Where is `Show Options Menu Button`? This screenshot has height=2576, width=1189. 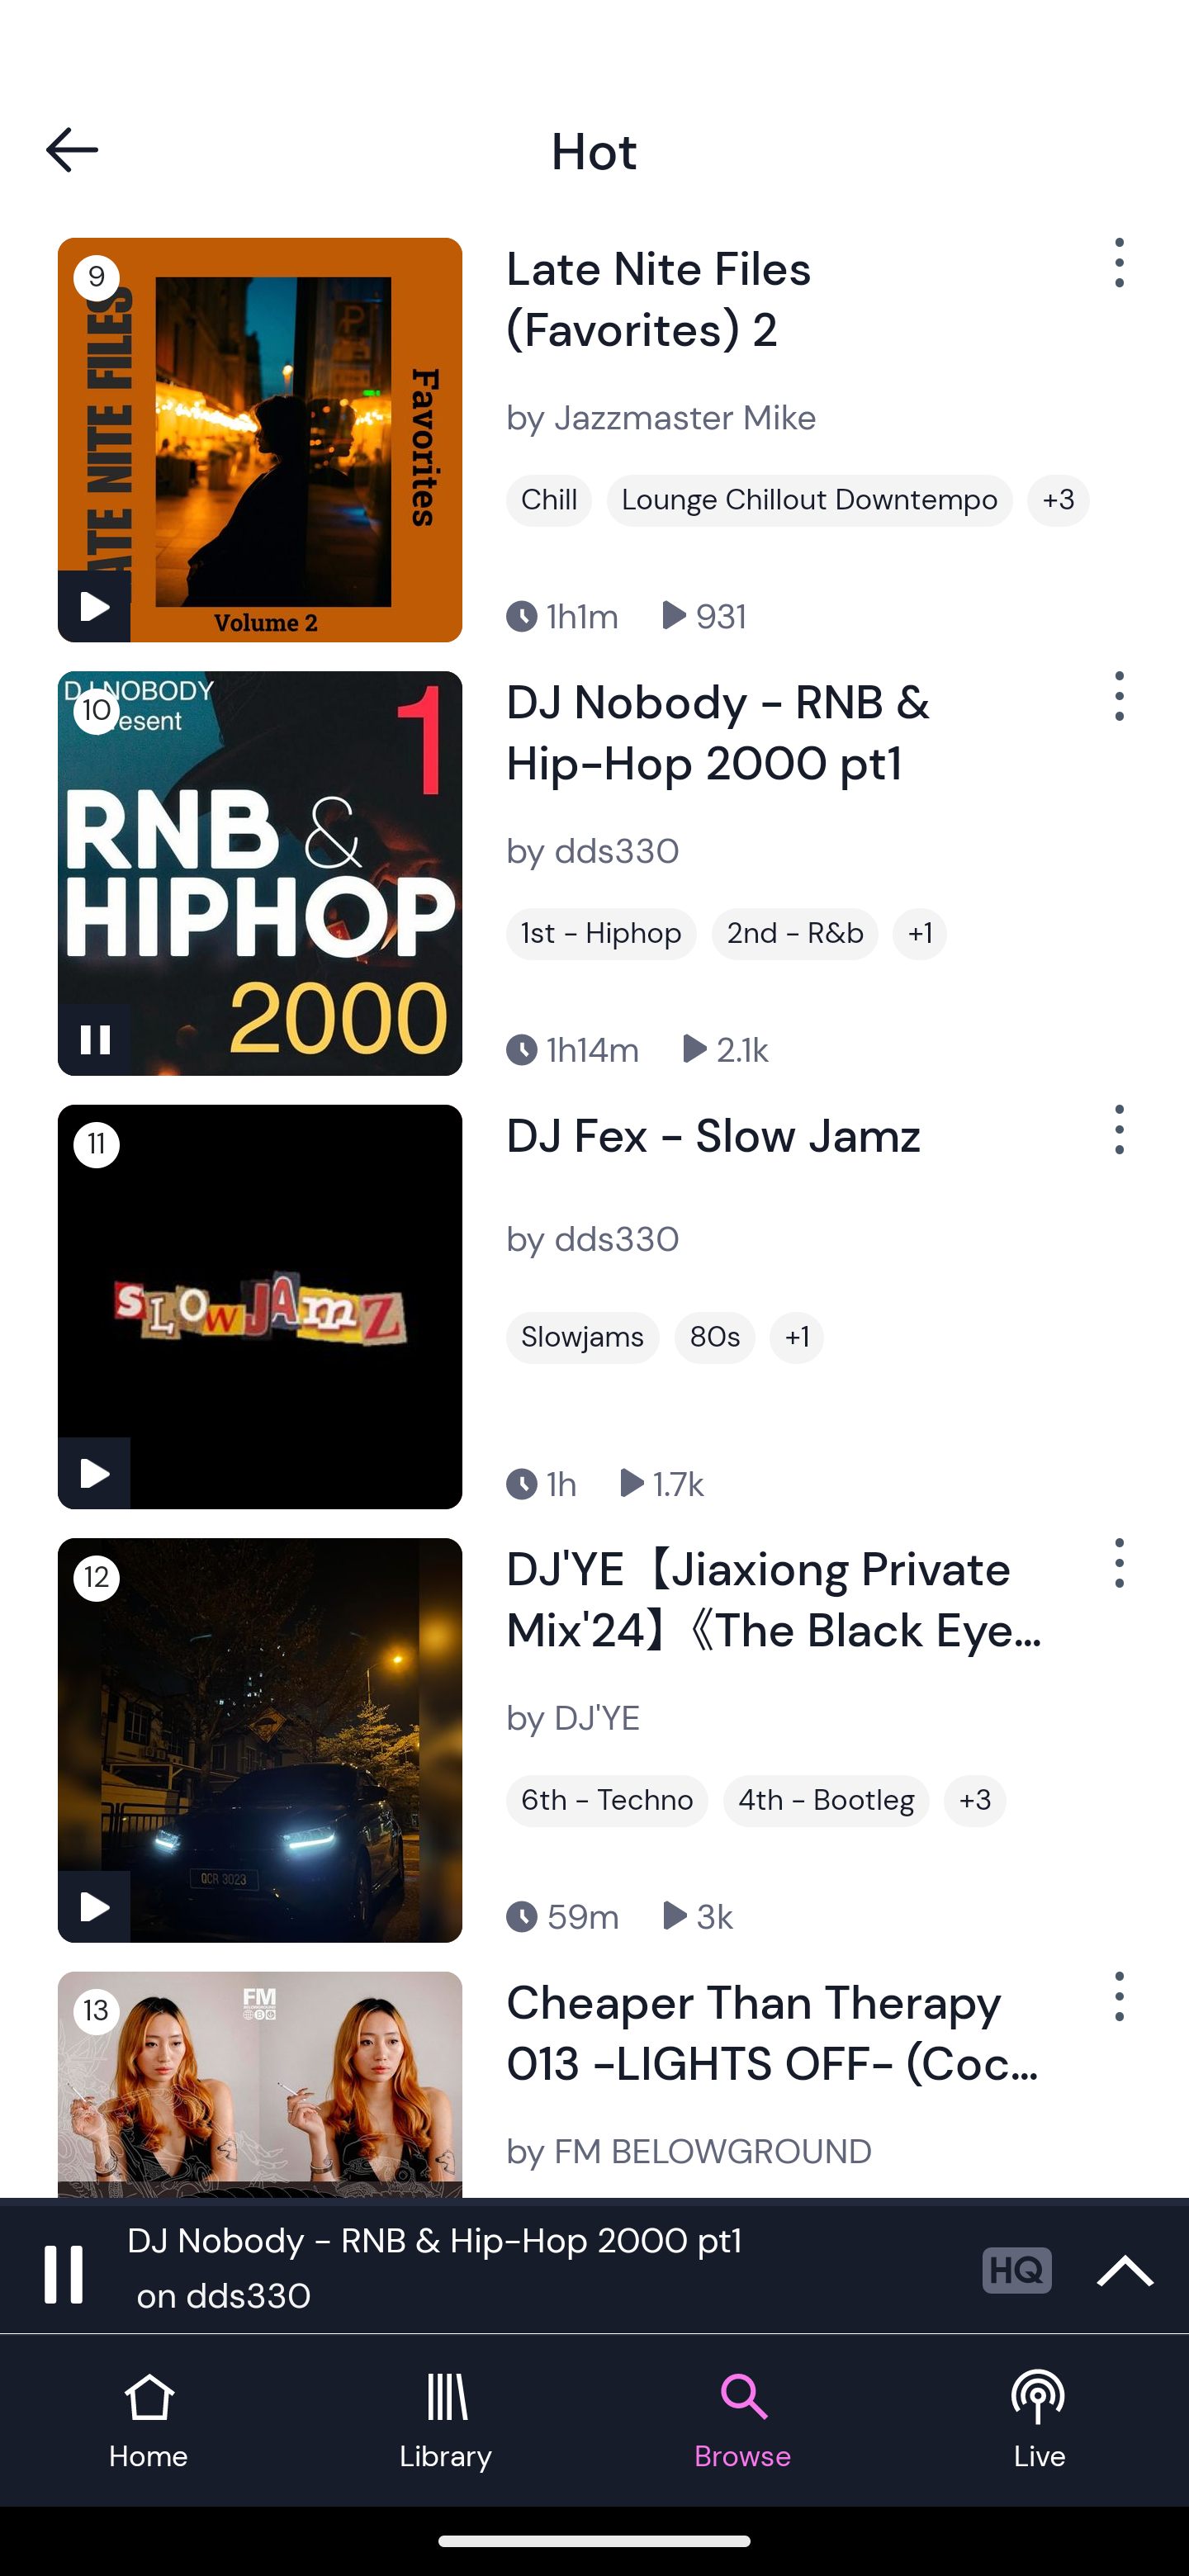 Show Options Menu Button is located at coordinates (1116, 274).